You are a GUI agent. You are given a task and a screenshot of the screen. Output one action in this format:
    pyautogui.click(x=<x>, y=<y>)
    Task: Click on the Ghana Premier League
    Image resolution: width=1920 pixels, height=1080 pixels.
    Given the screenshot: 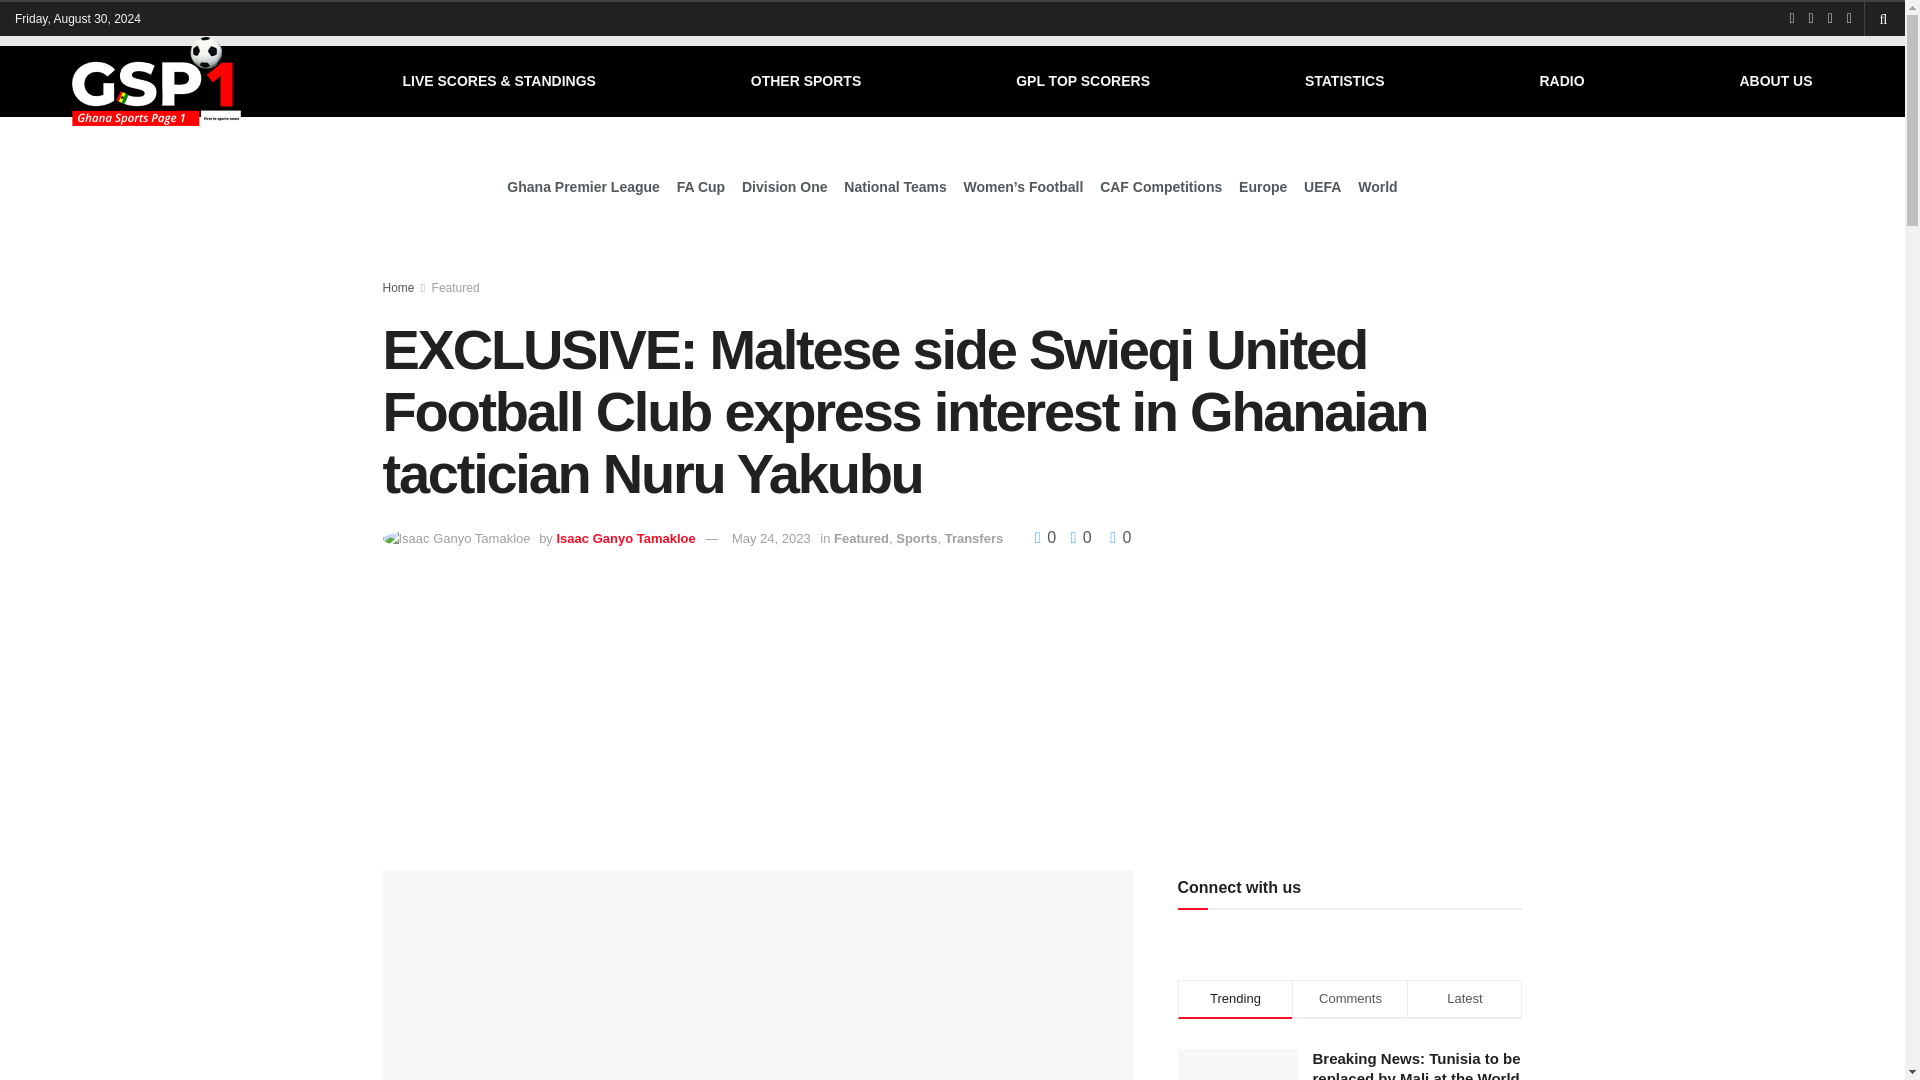 What is the action you would take?
    pyautogui.click(x=583, y=186)
    